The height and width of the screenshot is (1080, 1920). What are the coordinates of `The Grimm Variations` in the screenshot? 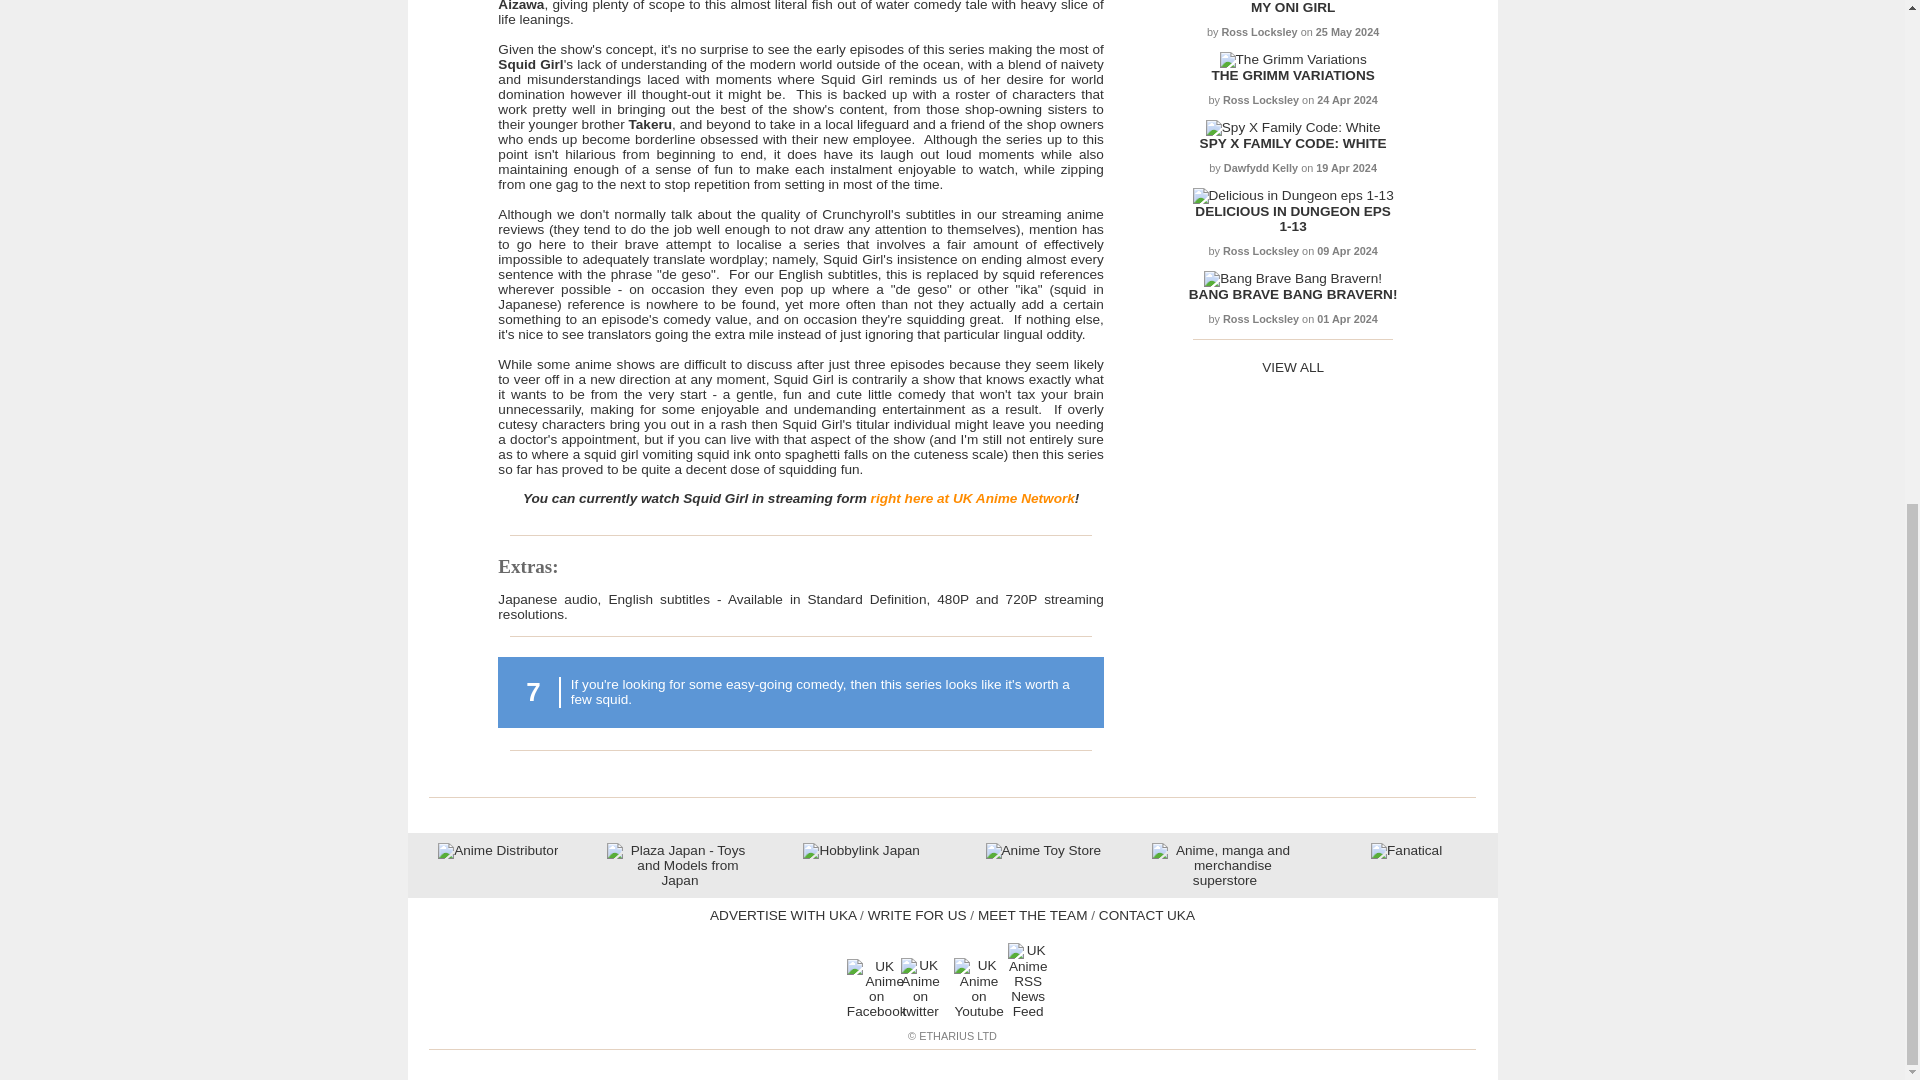 It's located at (1293, 58).